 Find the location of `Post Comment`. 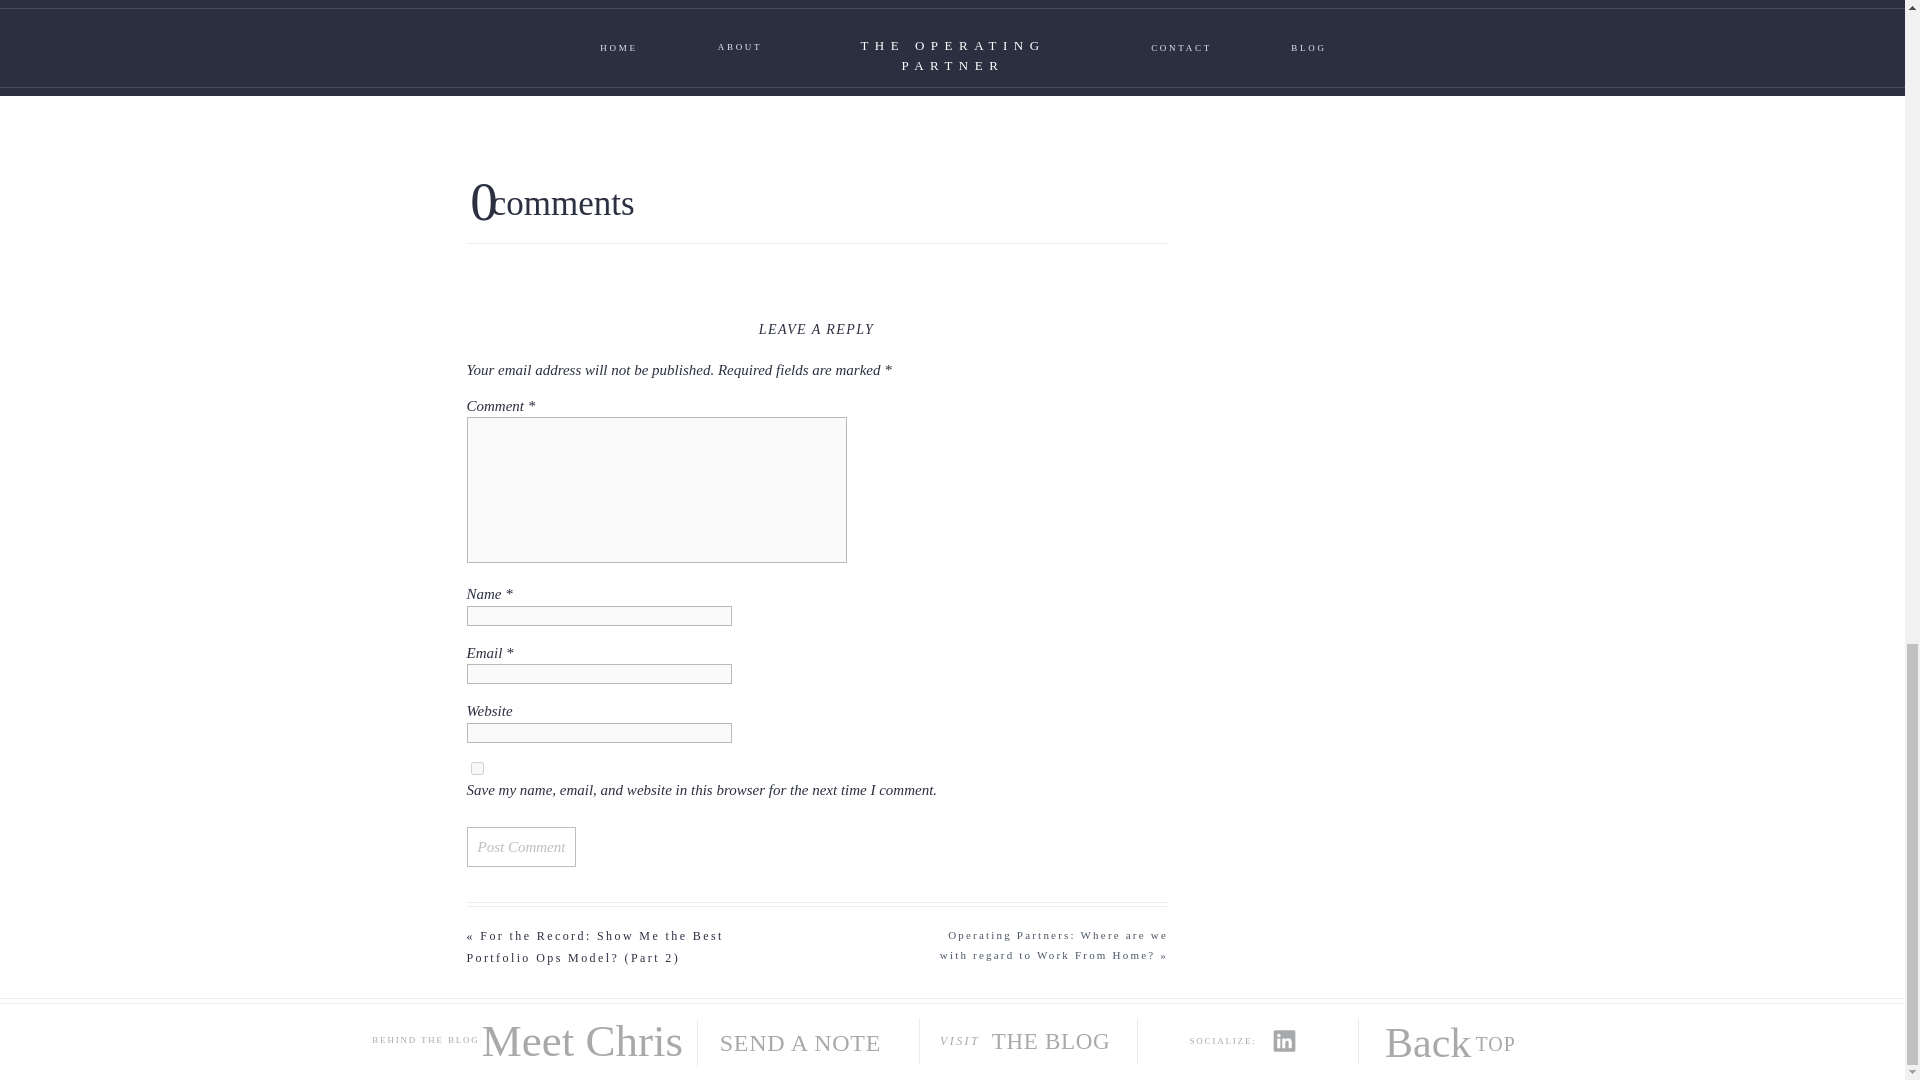

Post Comment is located at coordinates (521, 847).